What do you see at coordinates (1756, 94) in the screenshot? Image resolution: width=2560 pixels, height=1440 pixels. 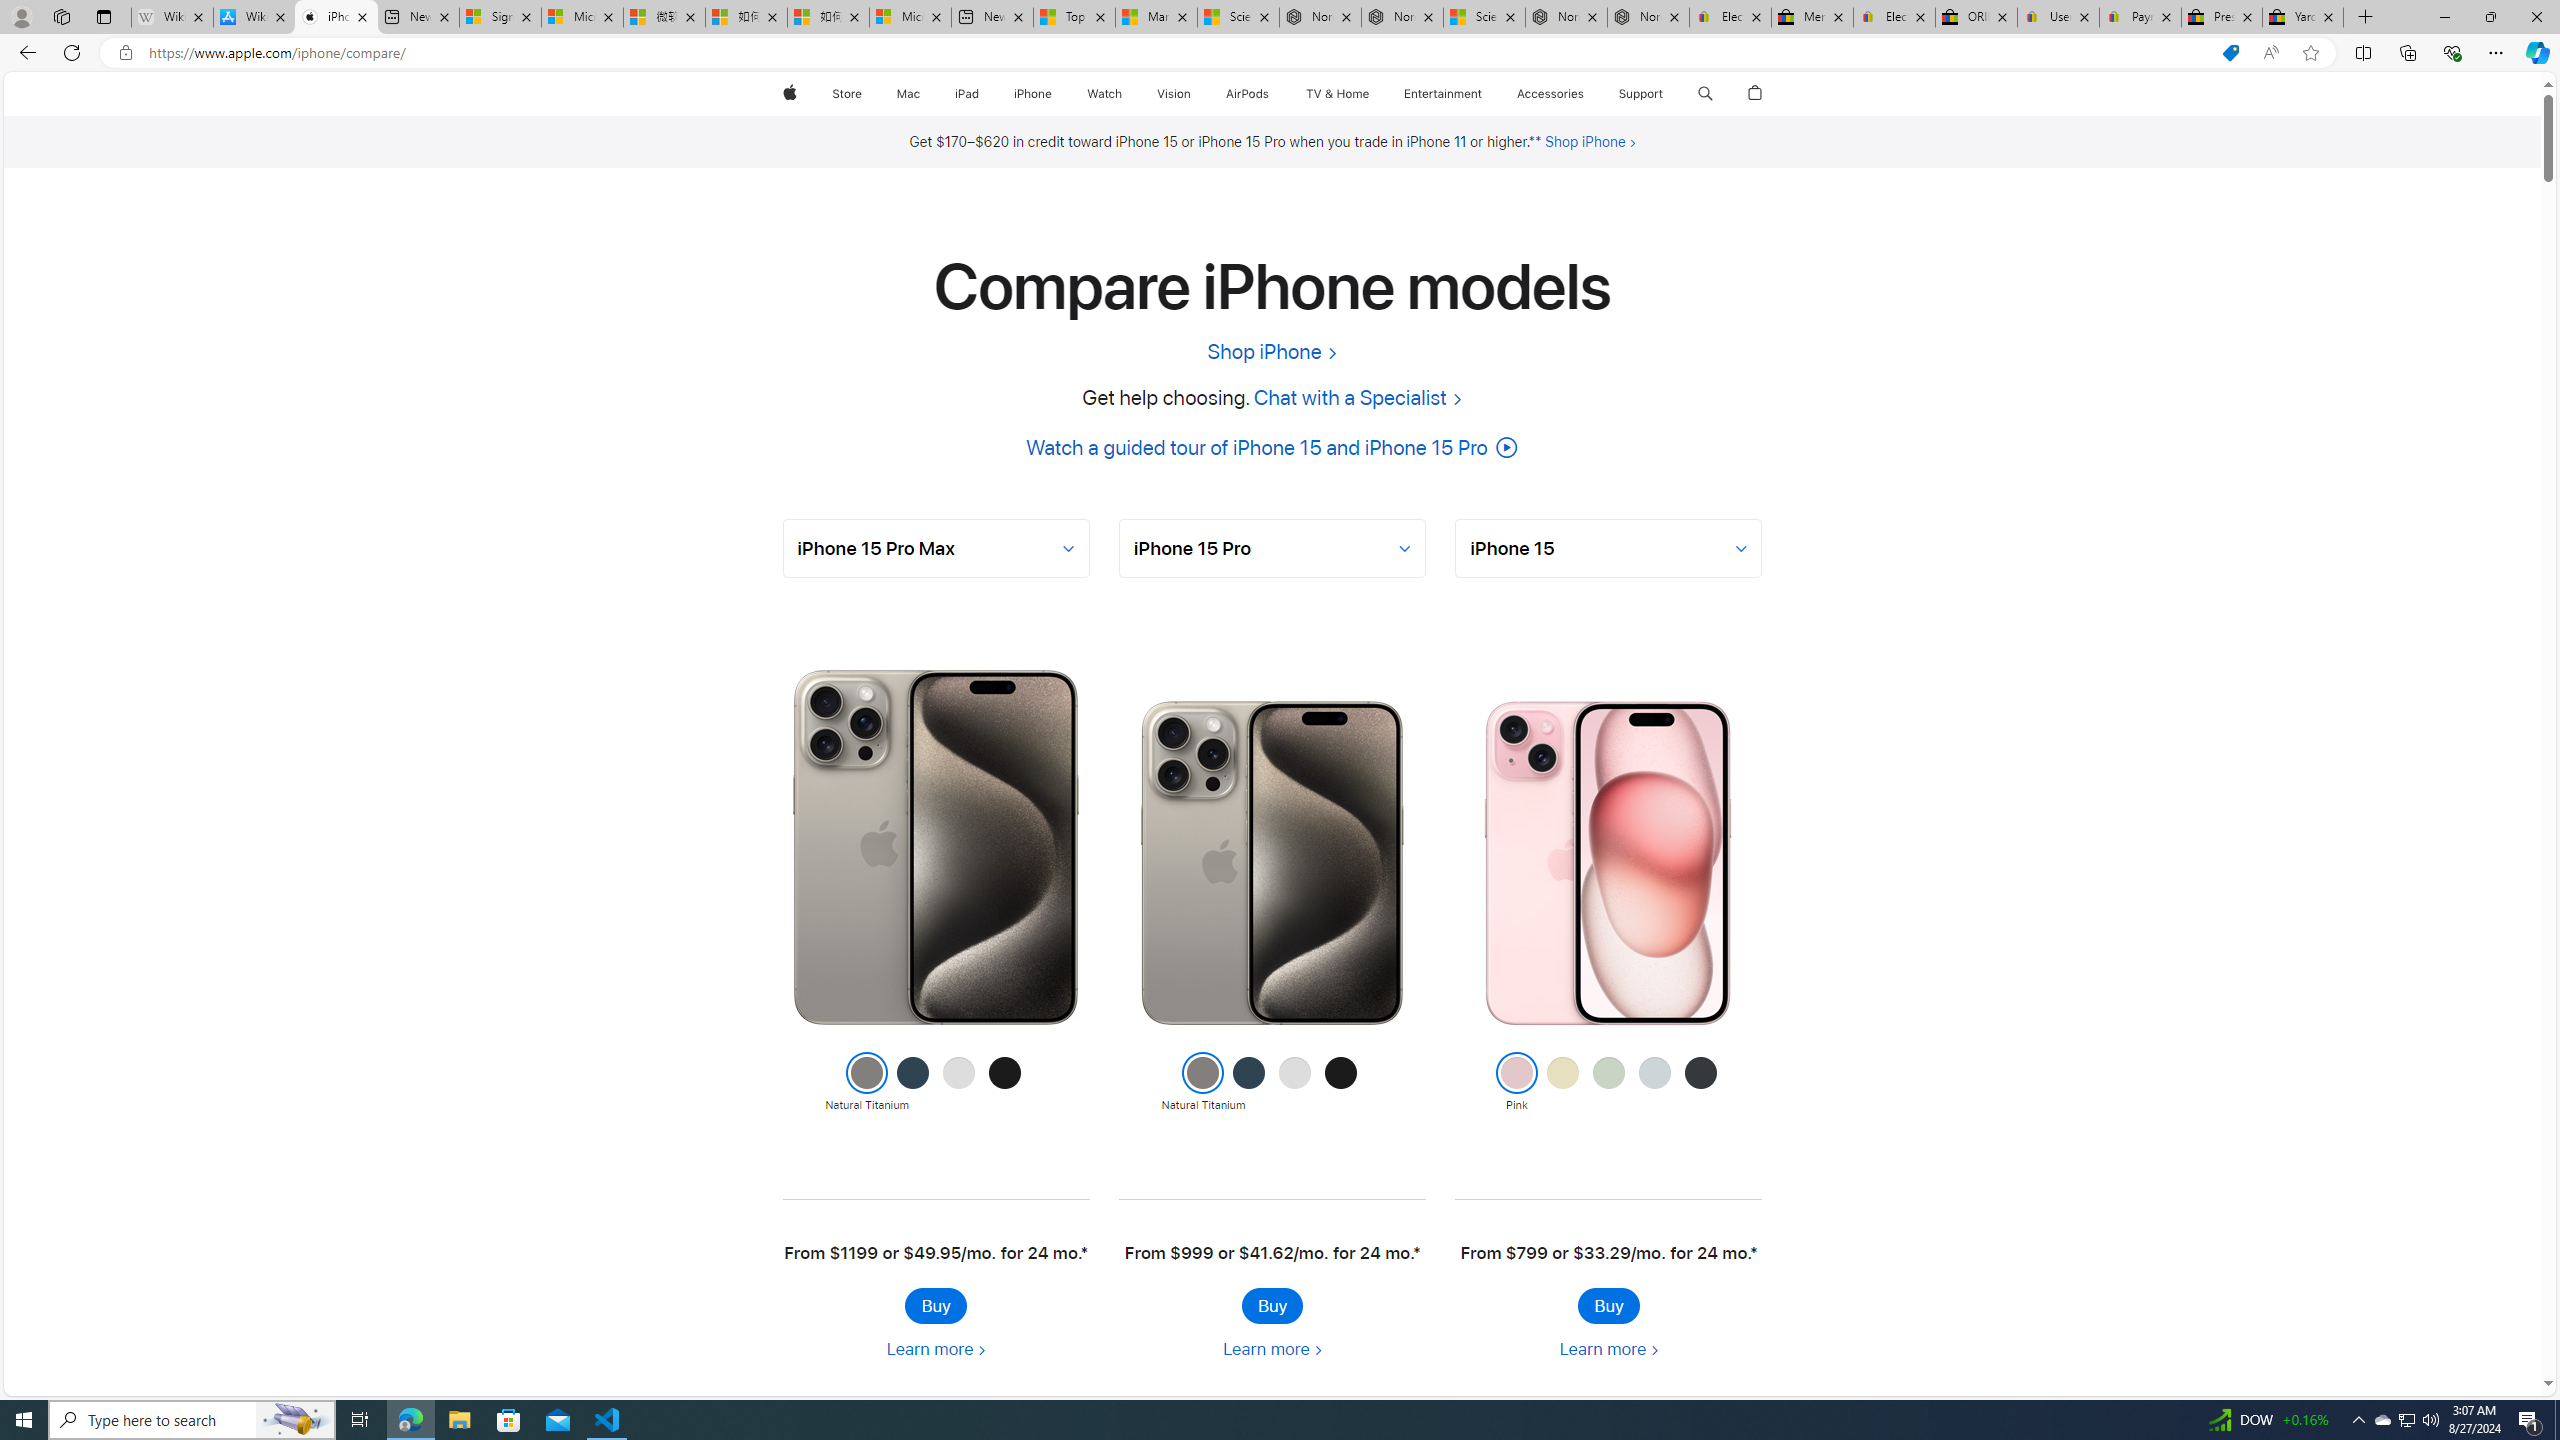 I see `AutomationID: globalnav-bag` at bounding box center [1756, 94].